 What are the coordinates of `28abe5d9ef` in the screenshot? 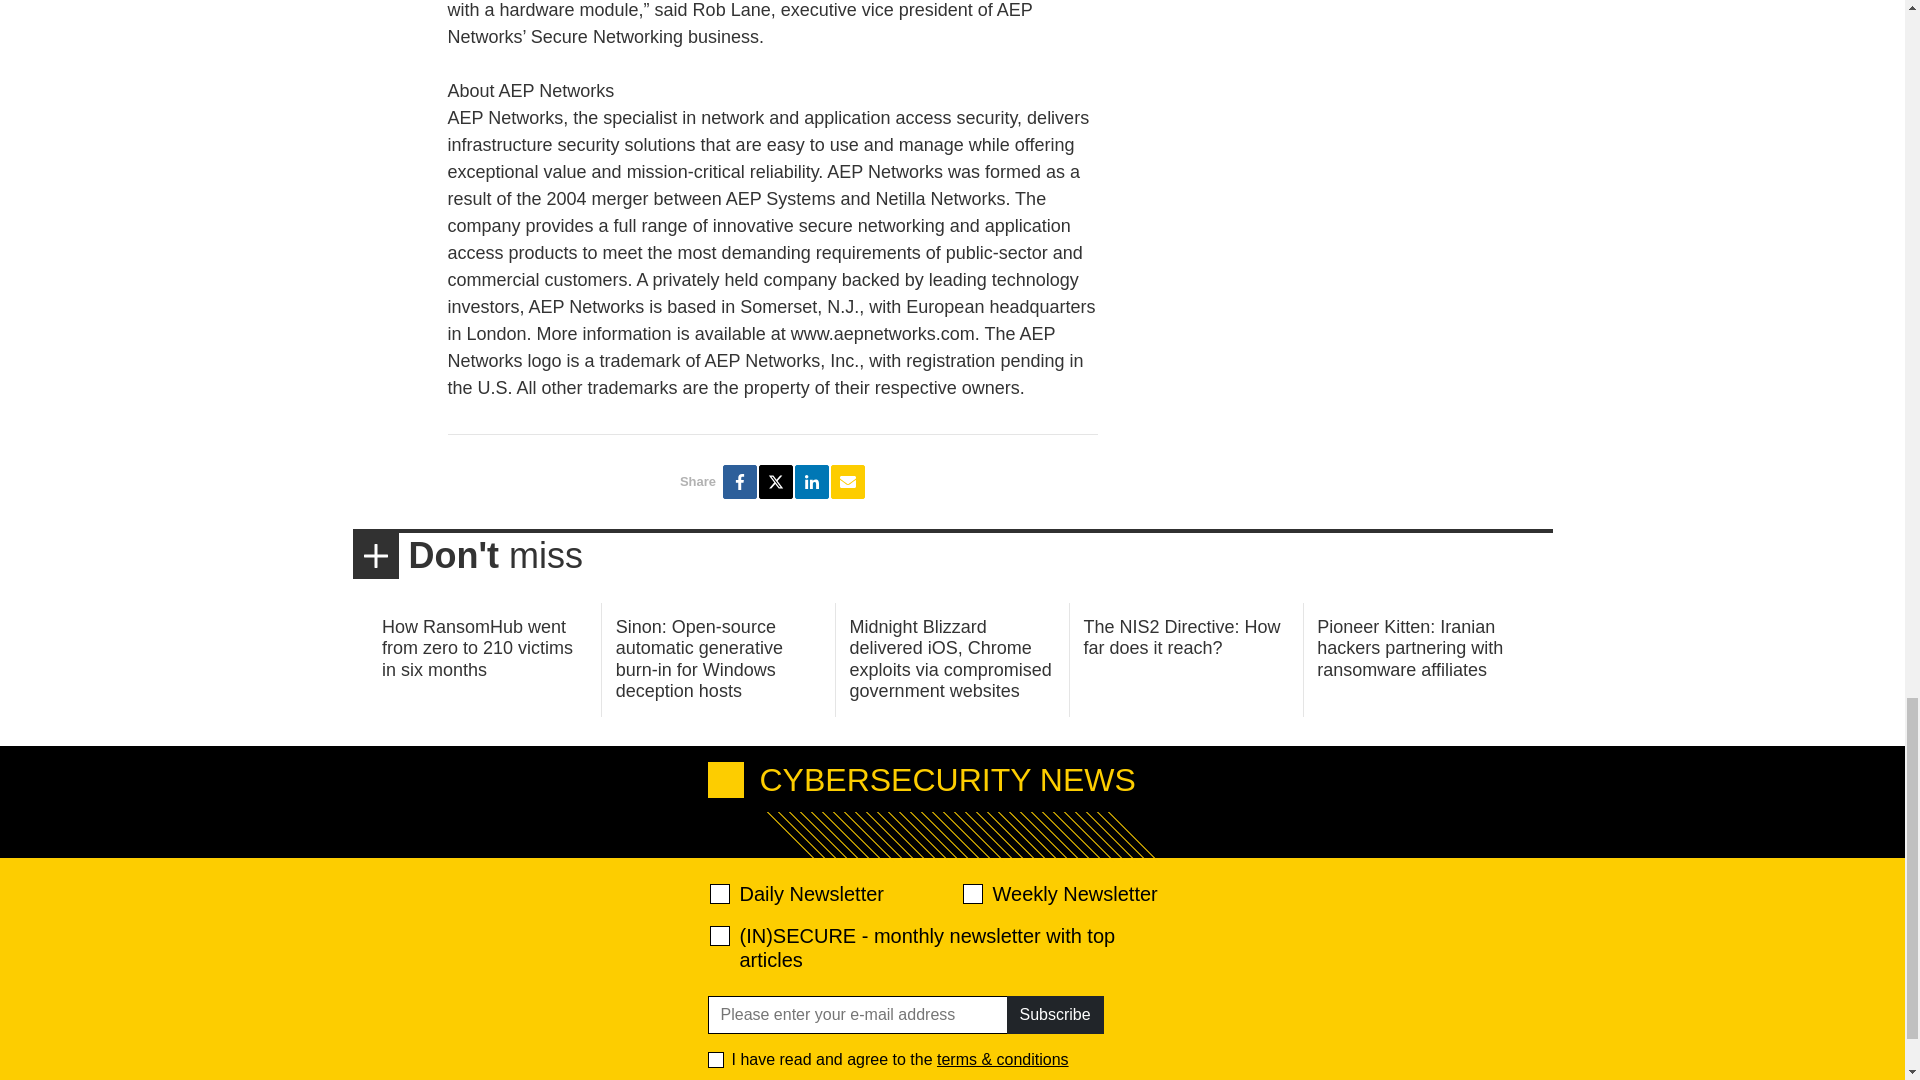 It's located at (720, 936).